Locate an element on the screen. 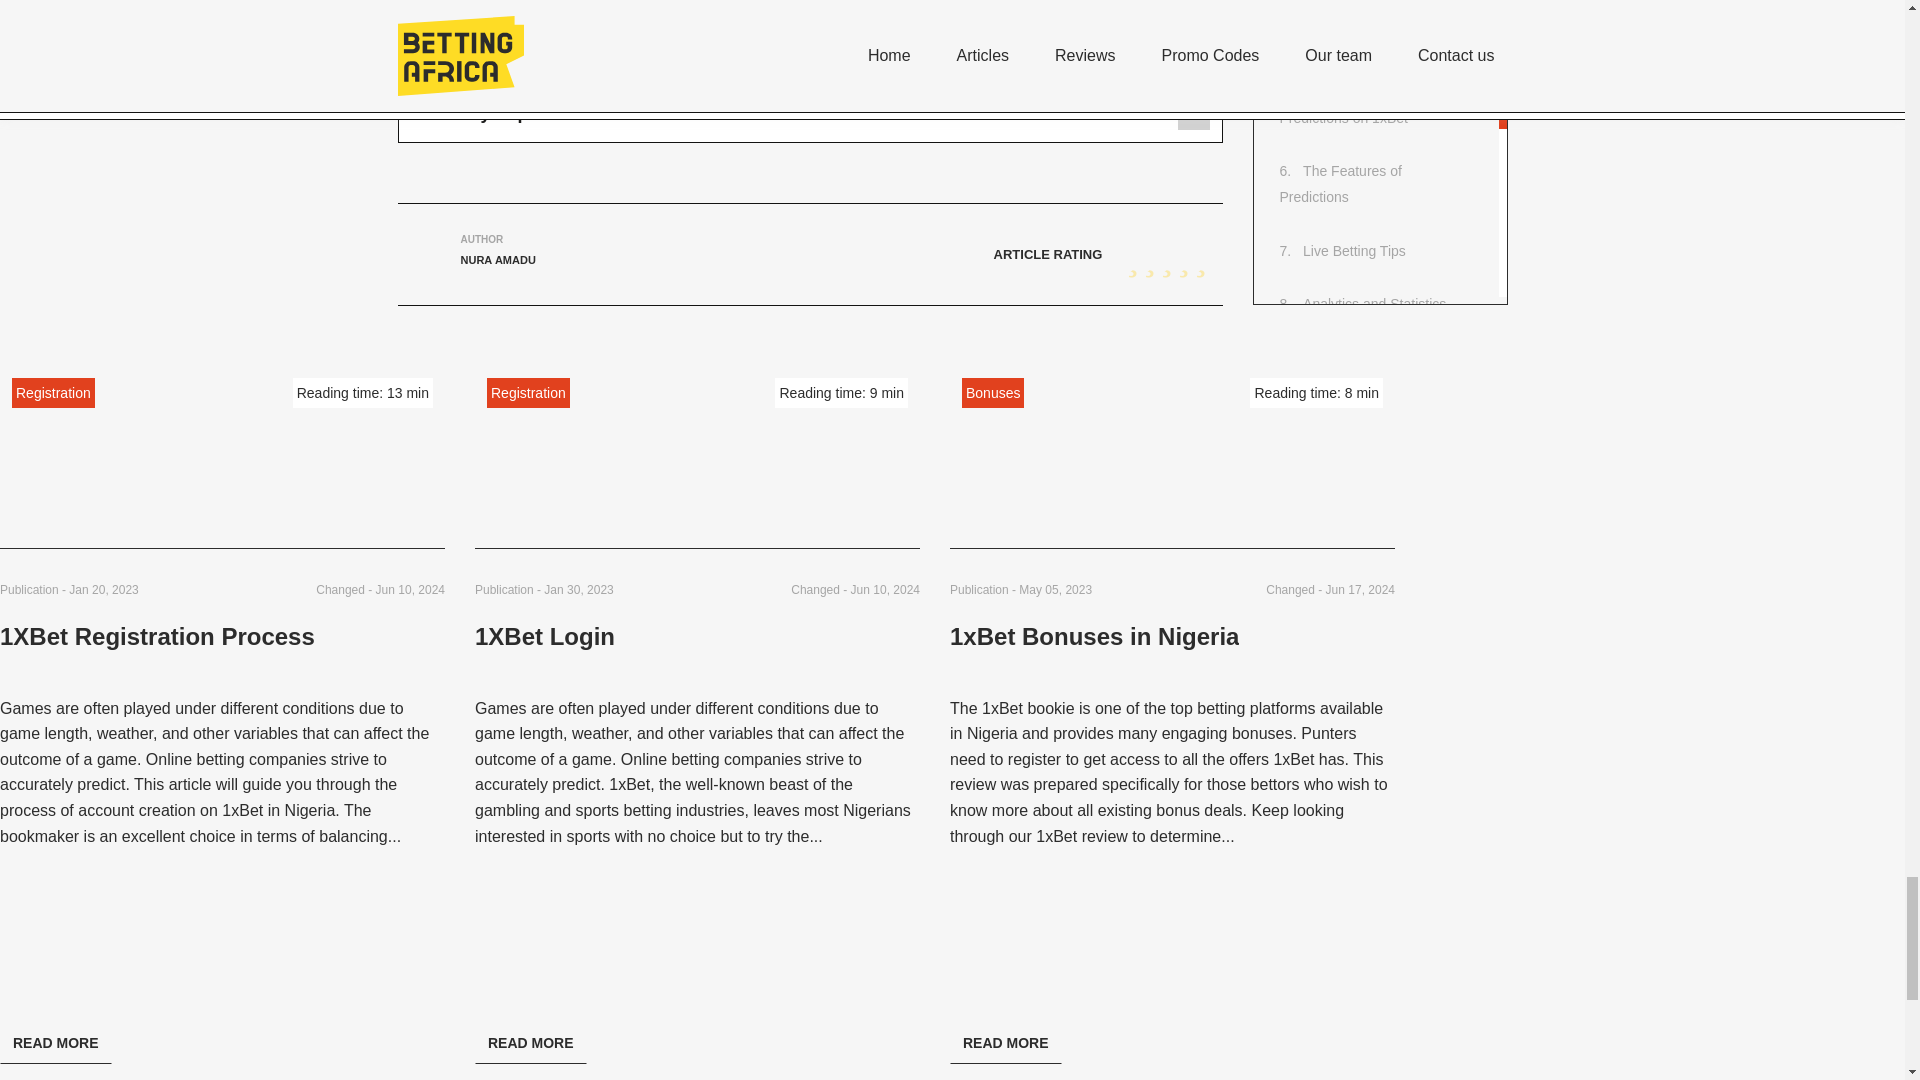  1xBet review is located at coordinates (1082, 836).